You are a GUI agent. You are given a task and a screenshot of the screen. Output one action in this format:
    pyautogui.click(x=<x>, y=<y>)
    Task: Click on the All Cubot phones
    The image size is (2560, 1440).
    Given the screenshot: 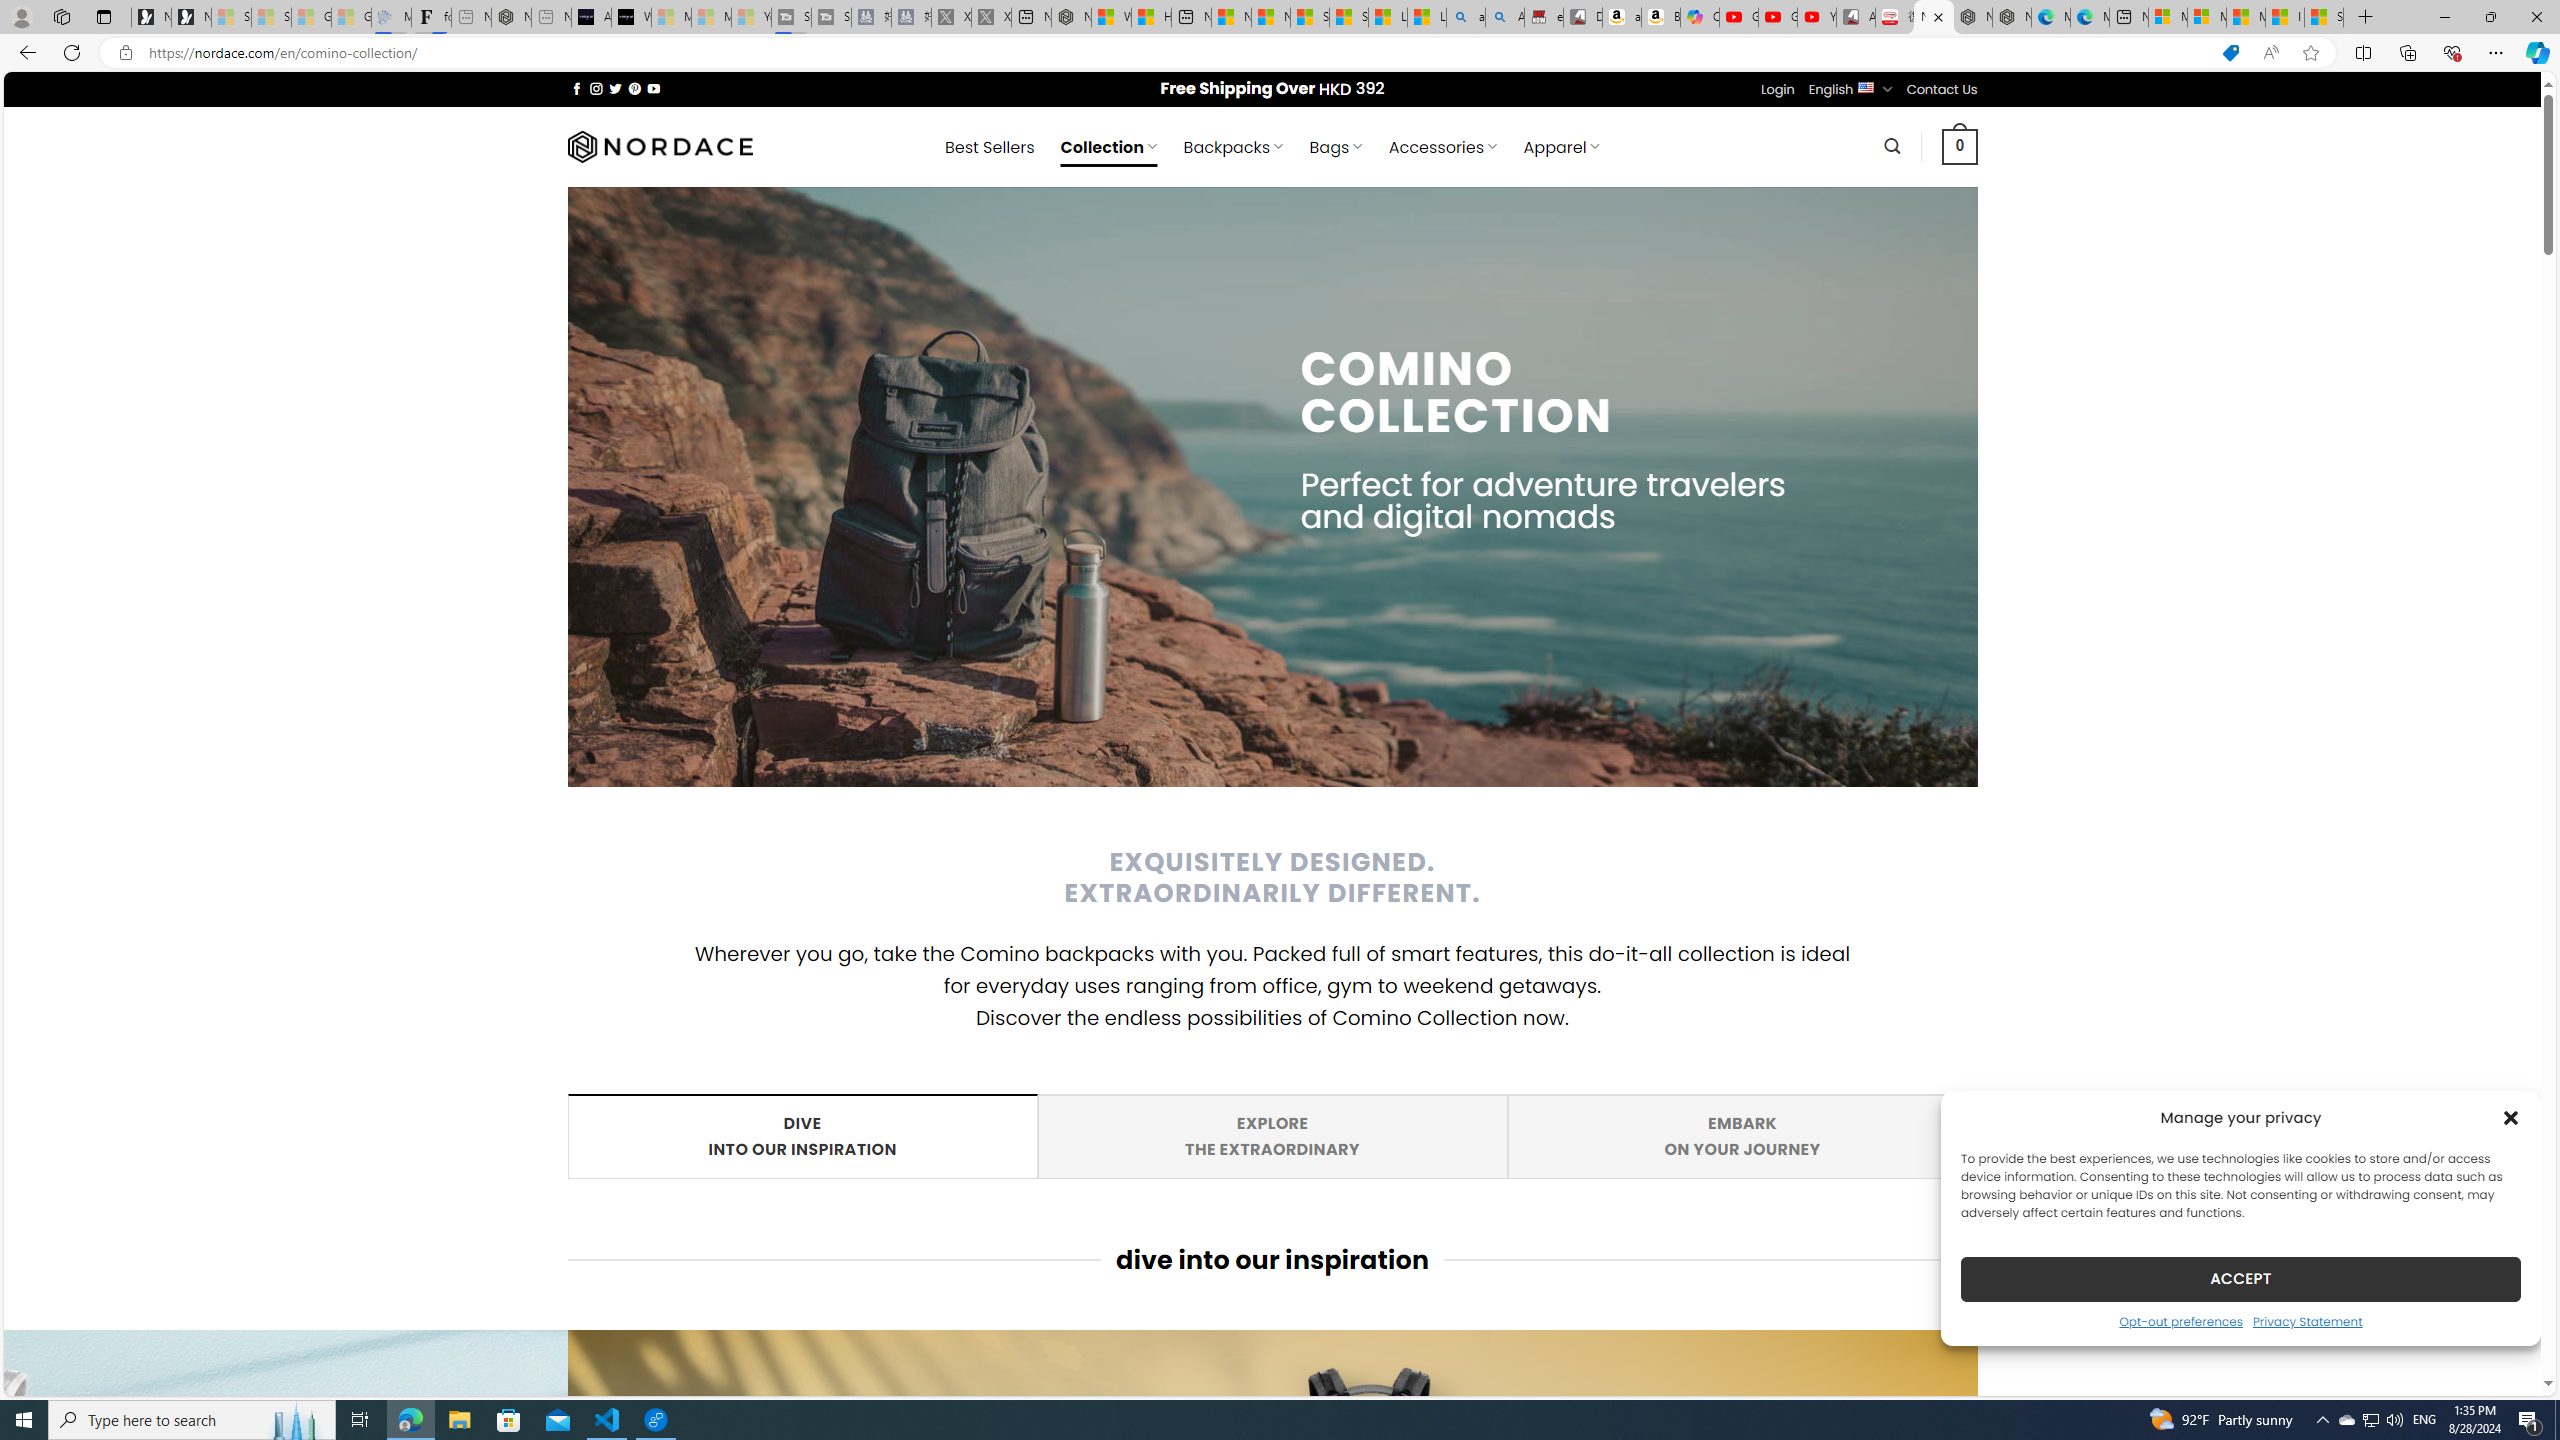 What is the action you would take?
    pyautogui.click(x=1856, y=17)
    